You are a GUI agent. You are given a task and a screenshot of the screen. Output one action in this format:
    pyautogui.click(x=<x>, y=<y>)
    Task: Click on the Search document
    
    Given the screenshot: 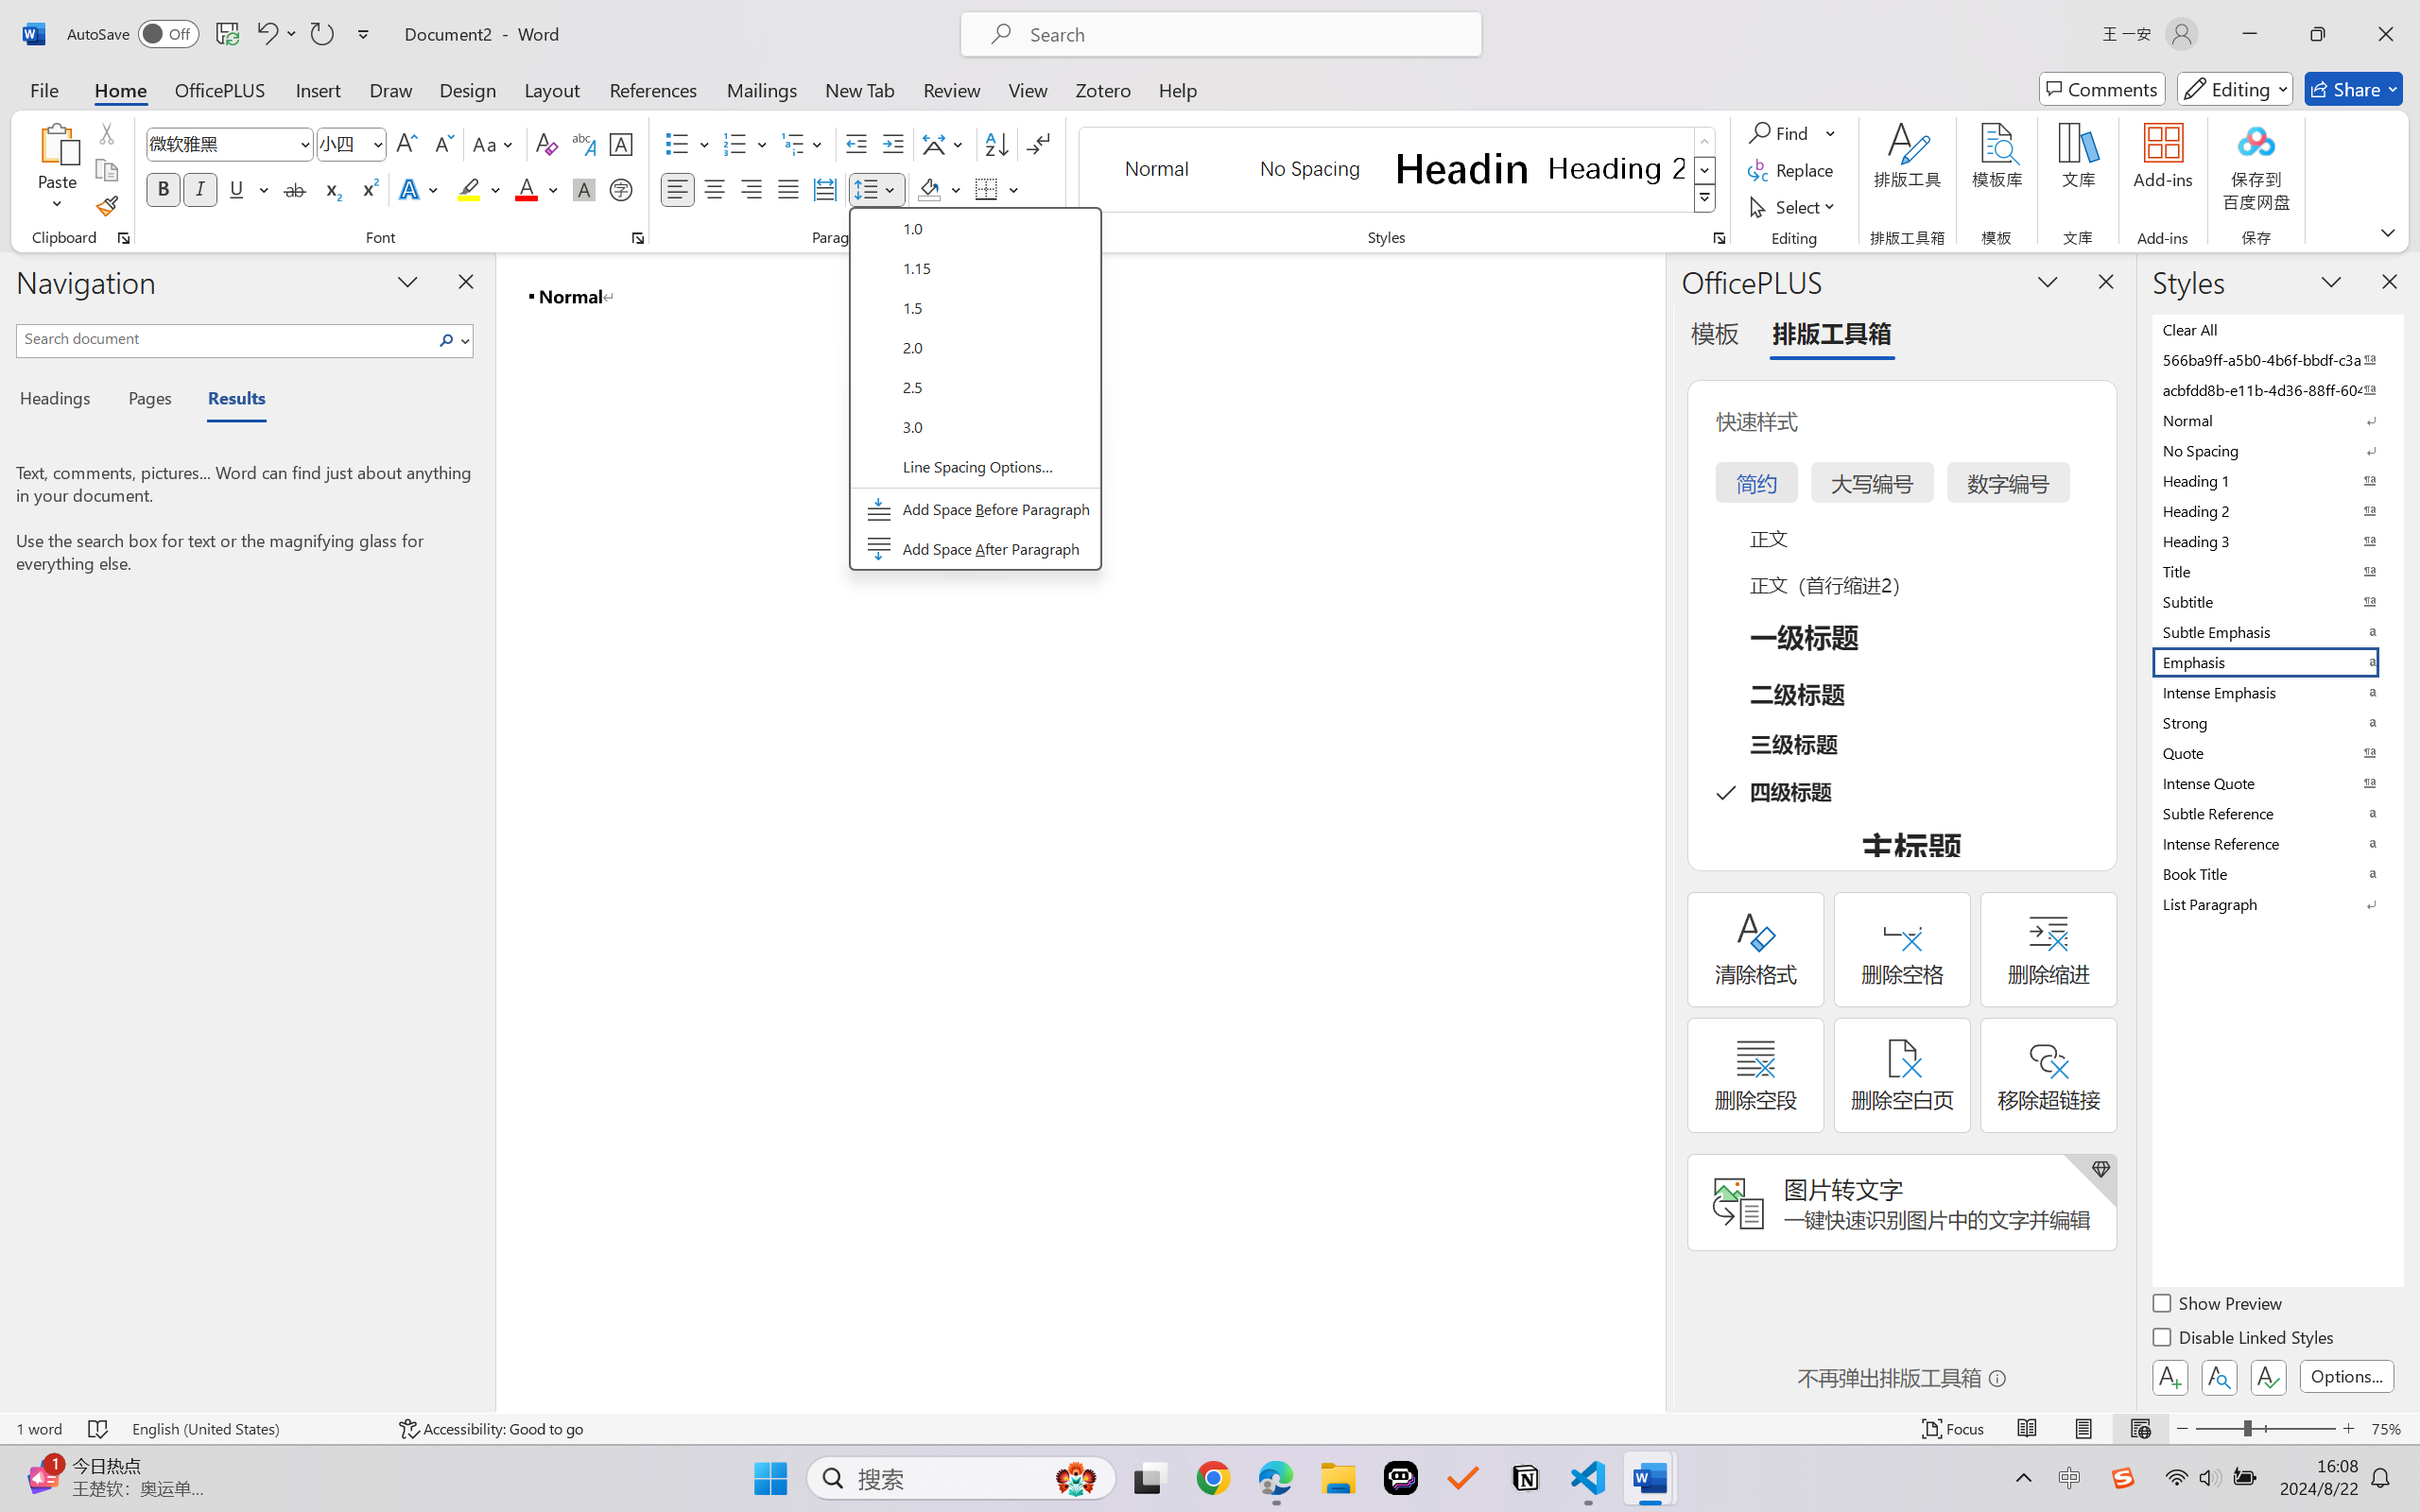 What is the action you would take?
    pyautogui.click(x=225, y=338)
    